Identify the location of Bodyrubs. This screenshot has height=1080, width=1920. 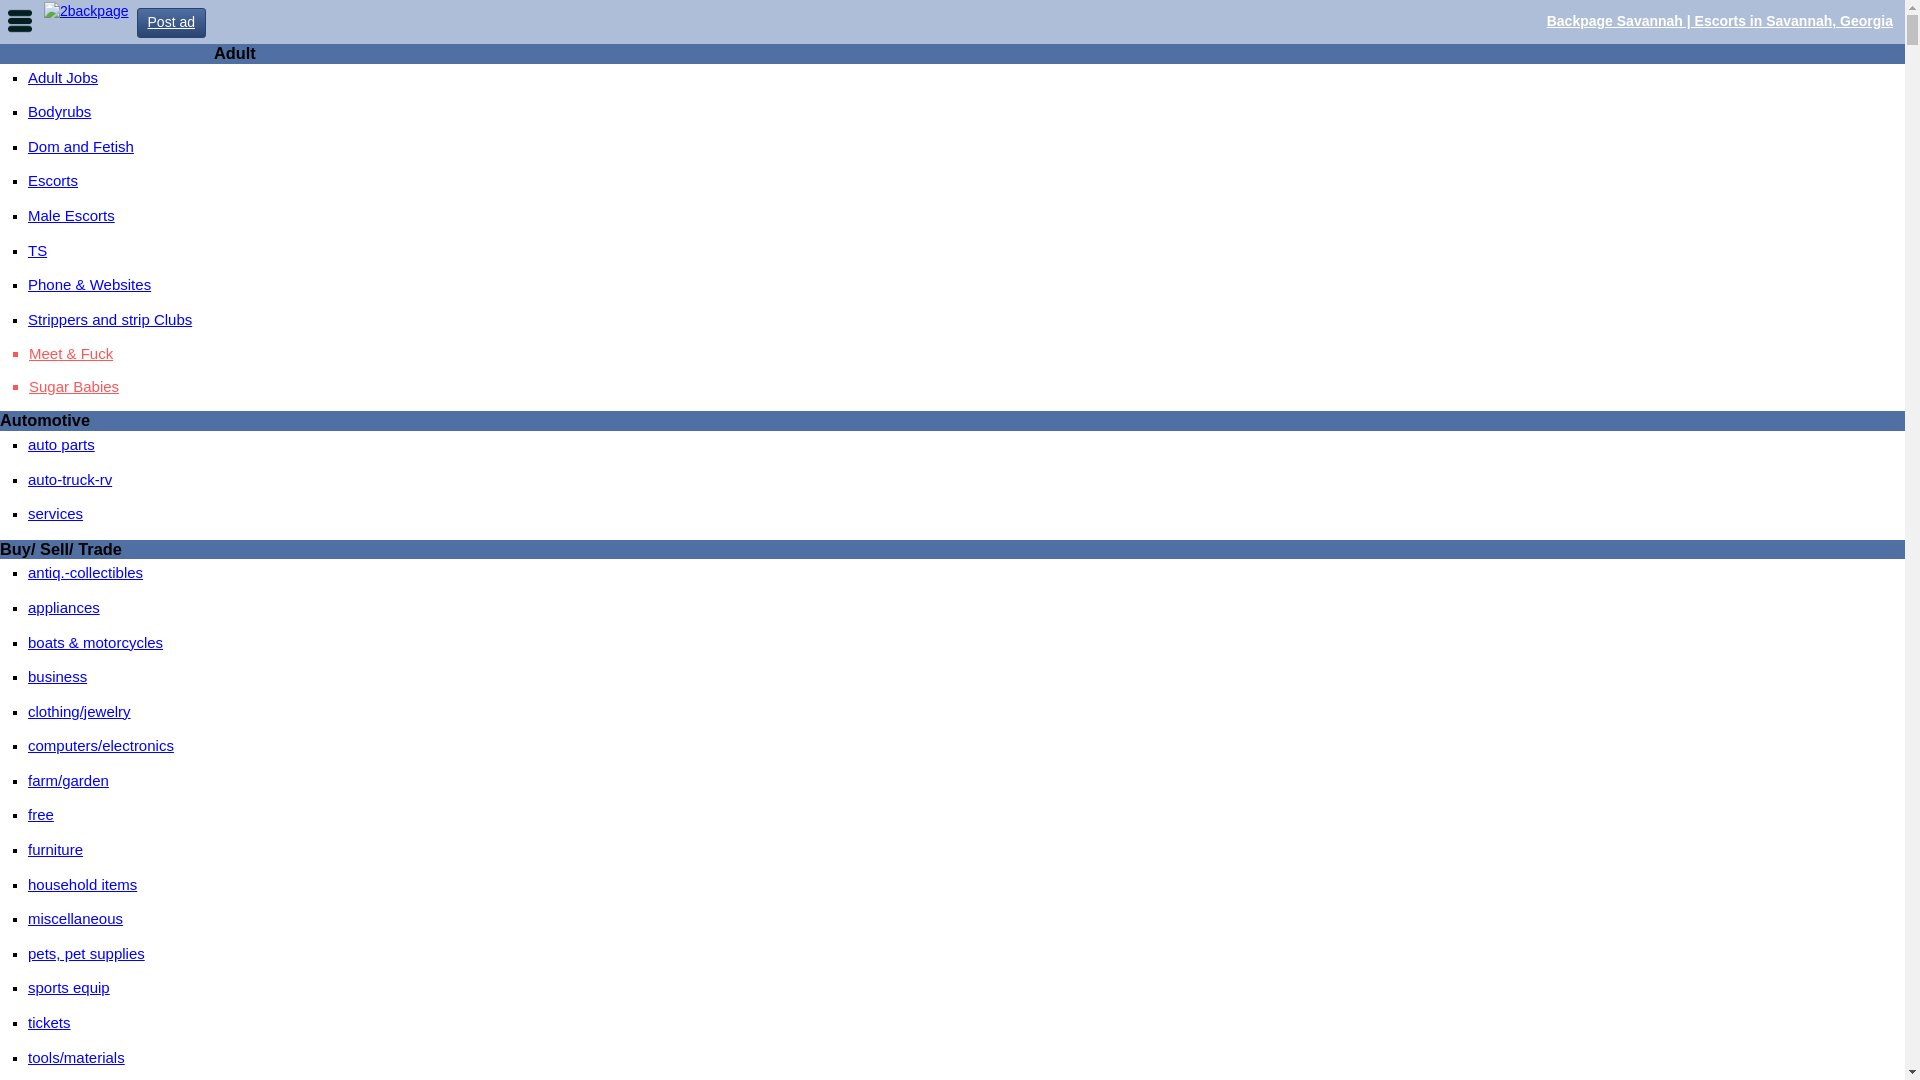
(60, 112).